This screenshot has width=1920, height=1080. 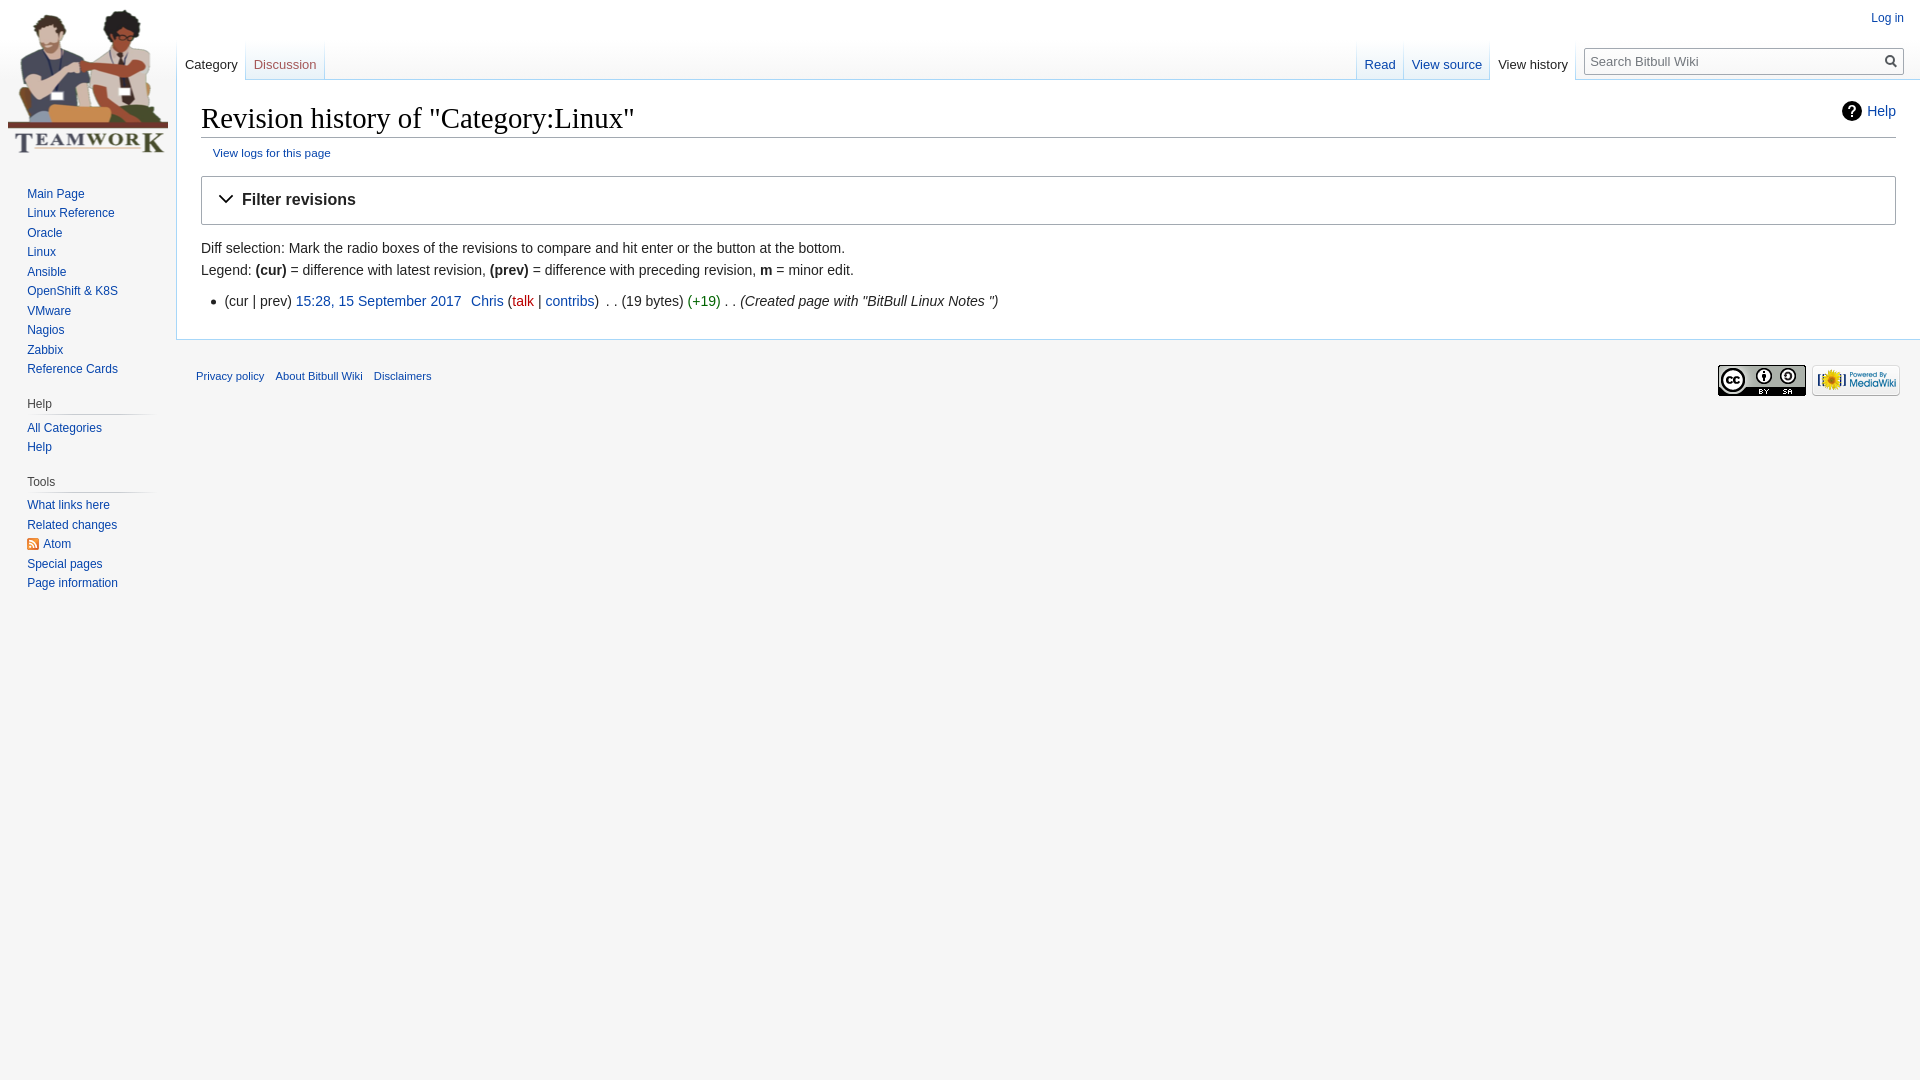 What do you see at coordinates (72, 291) in the screenshot?
I see `OpenShift & K8S` at bounding box center [72, 291].